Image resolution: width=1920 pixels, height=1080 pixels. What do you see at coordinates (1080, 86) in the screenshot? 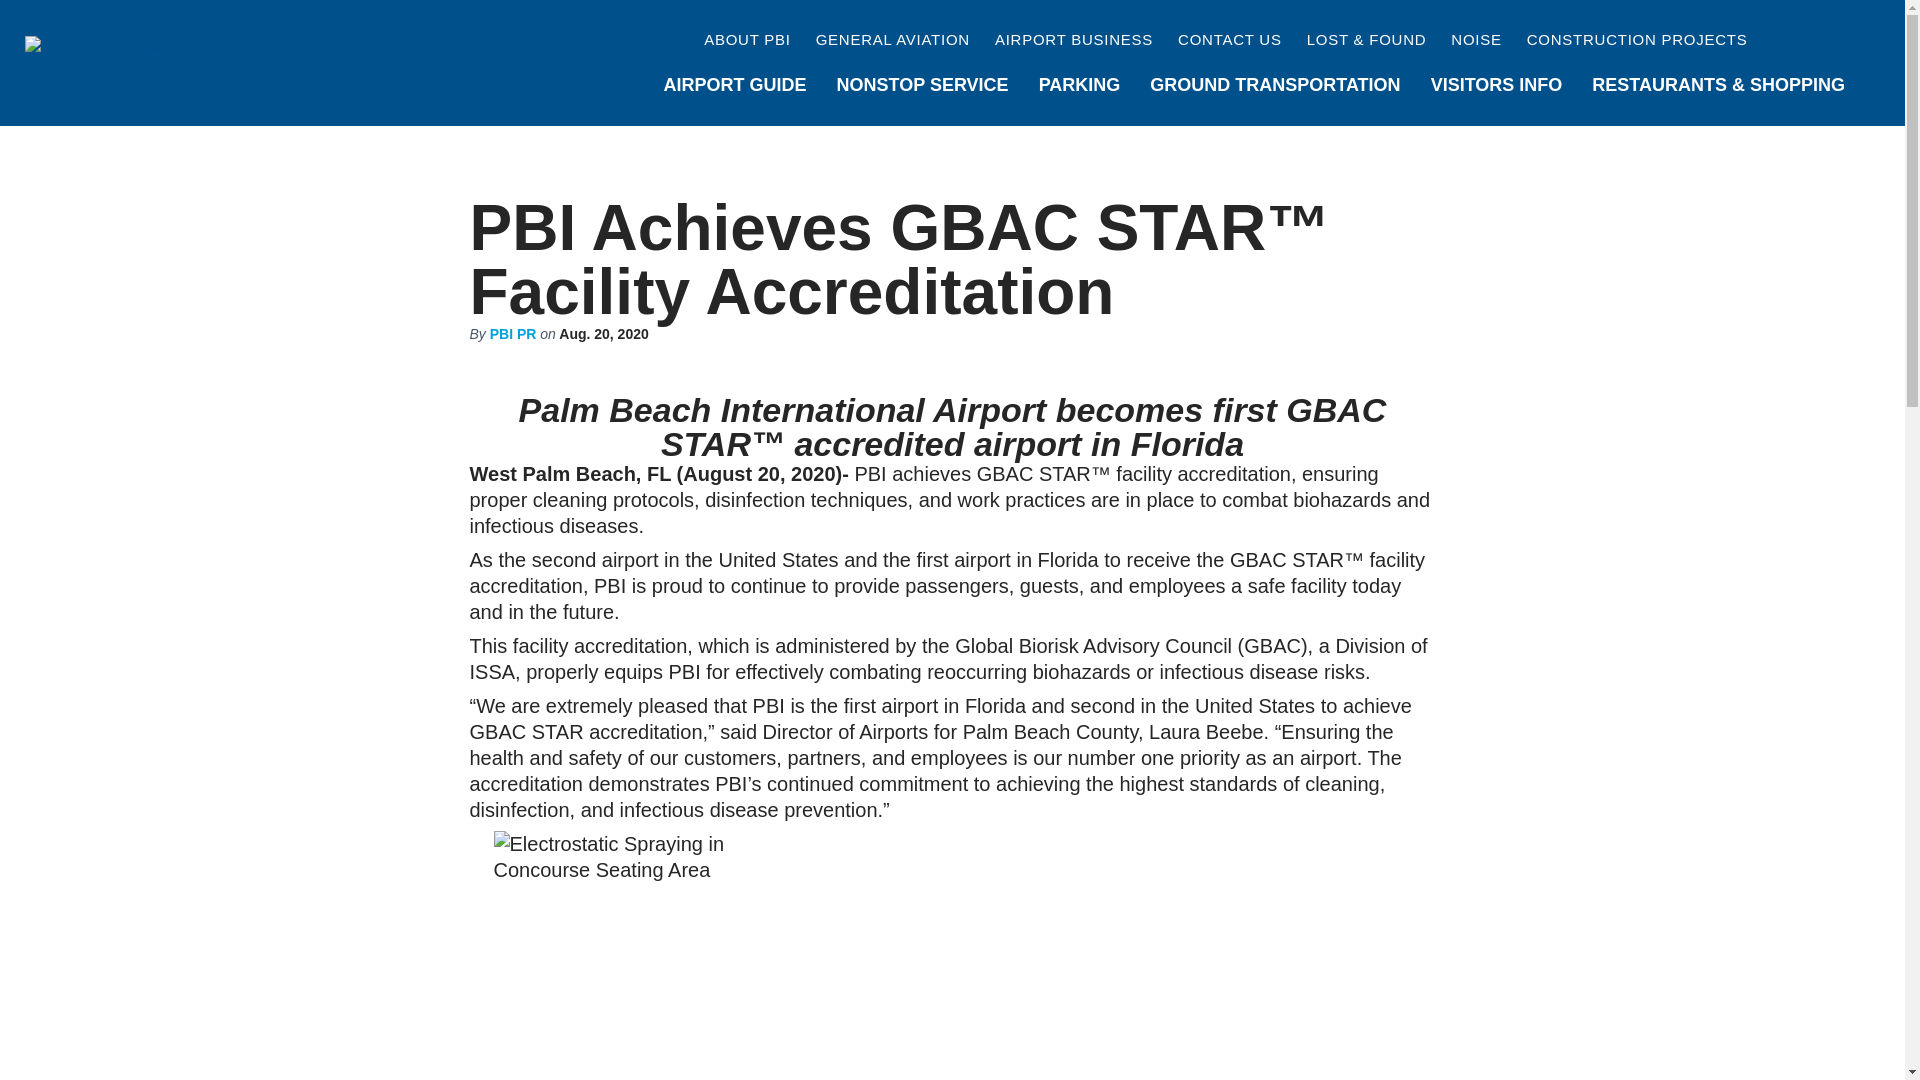
I see `PARKING` at bounding box center [1080, 86].